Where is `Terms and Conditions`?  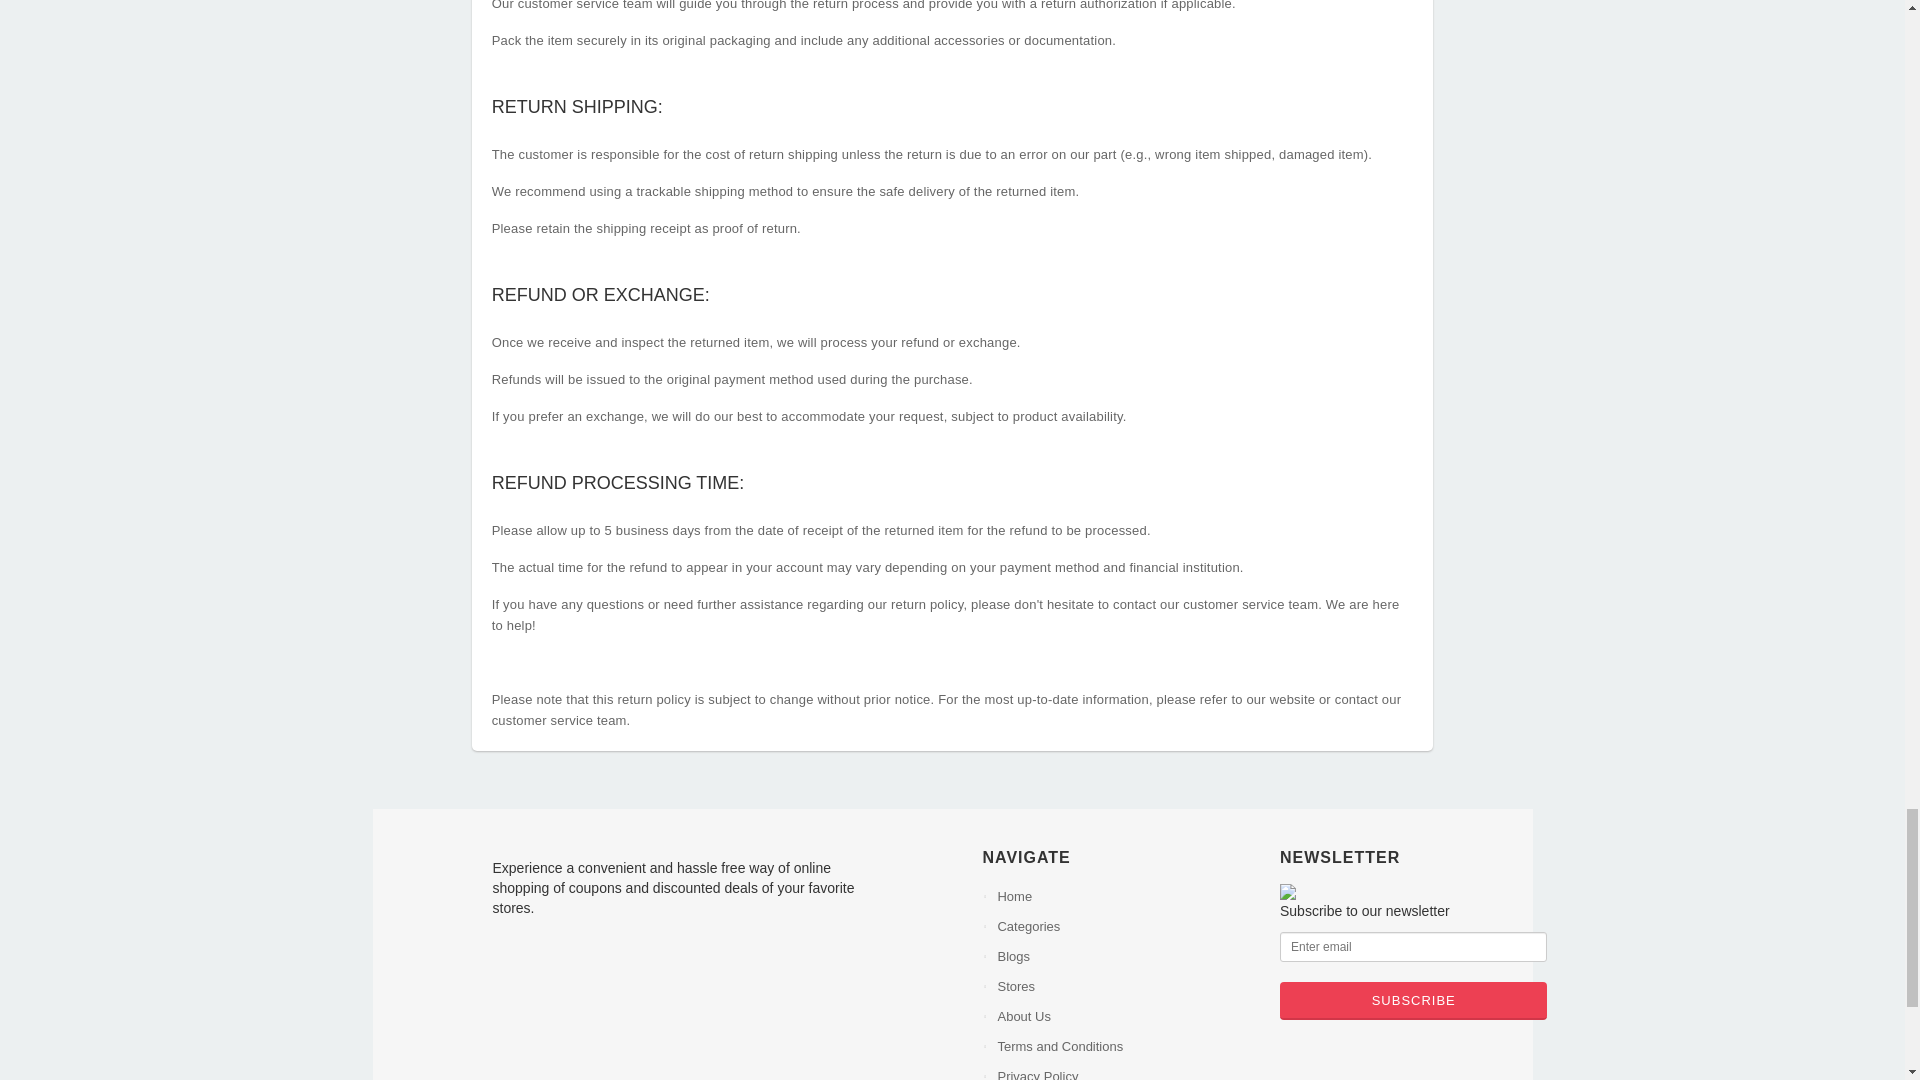
Terms and Conditions is located at coordinates (1122, 1046).